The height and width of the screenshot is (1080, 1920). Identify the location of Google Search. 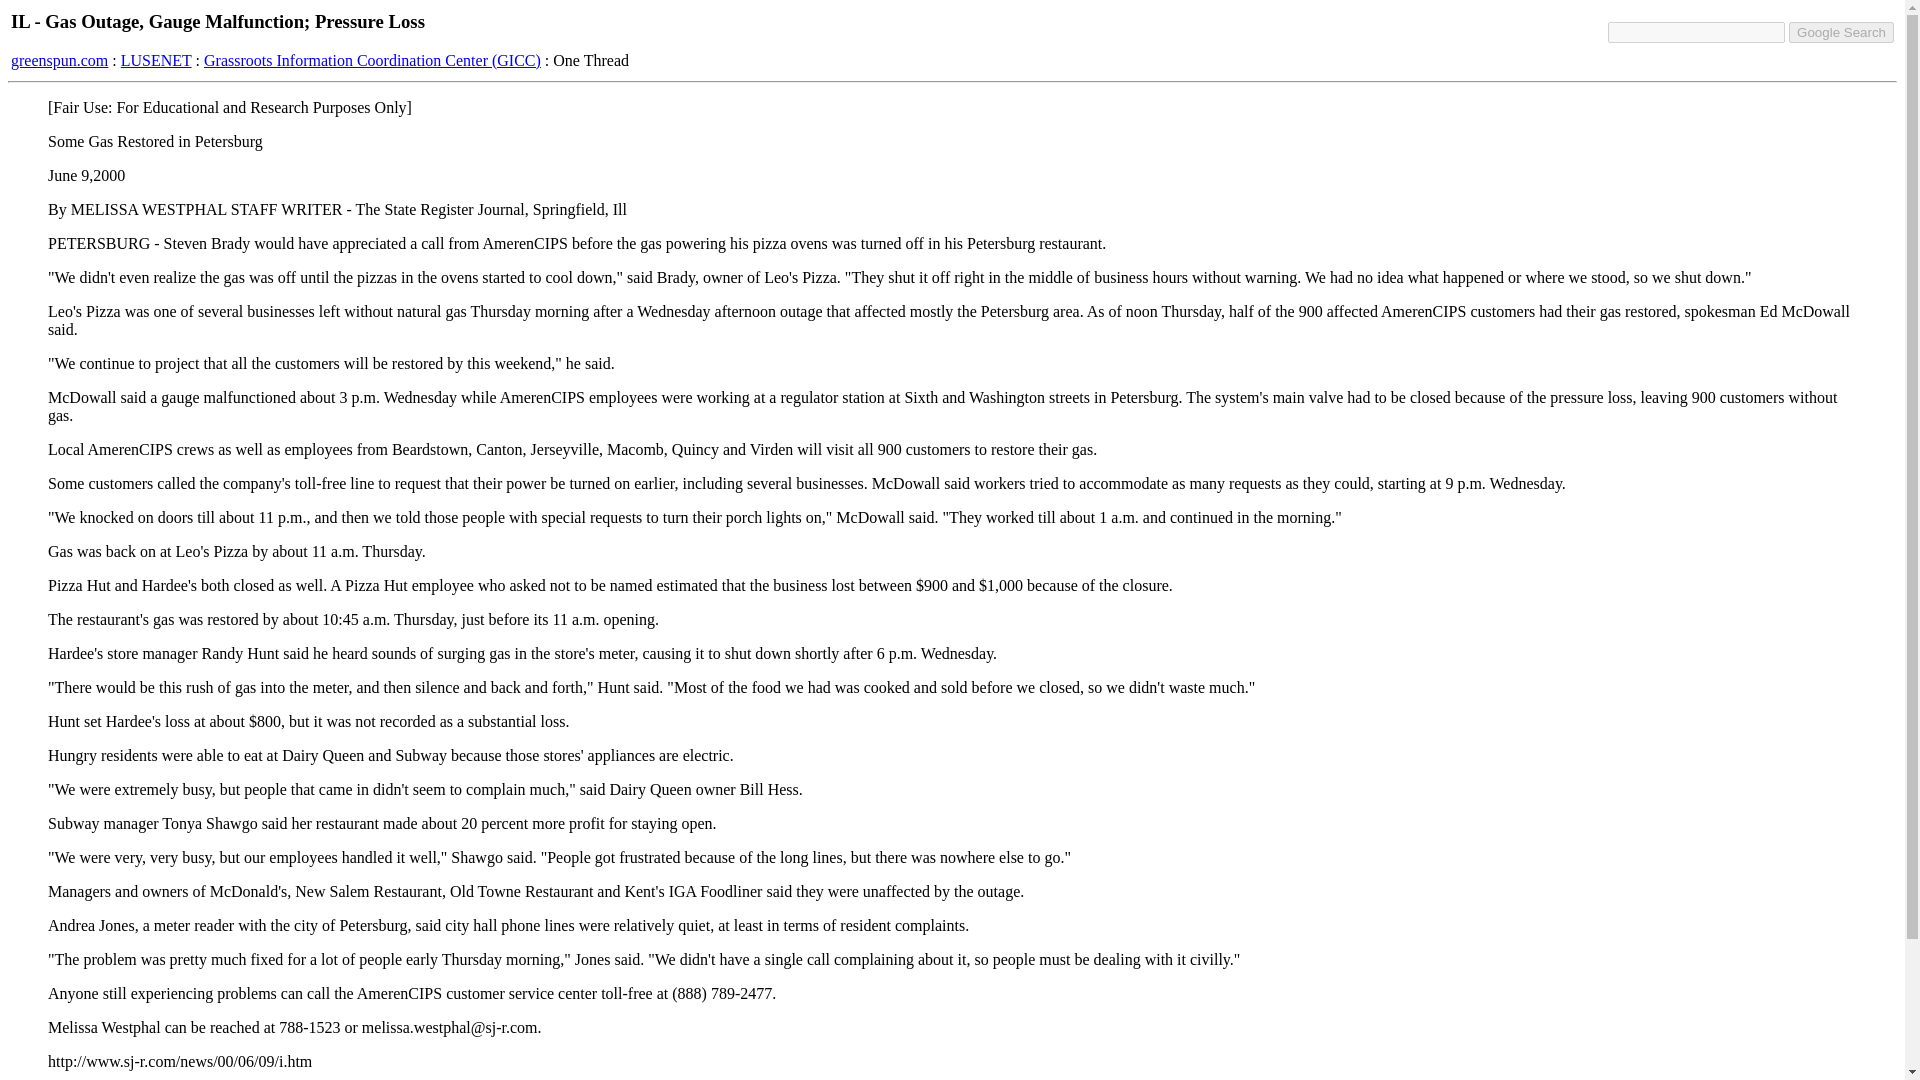
(1841, 32).